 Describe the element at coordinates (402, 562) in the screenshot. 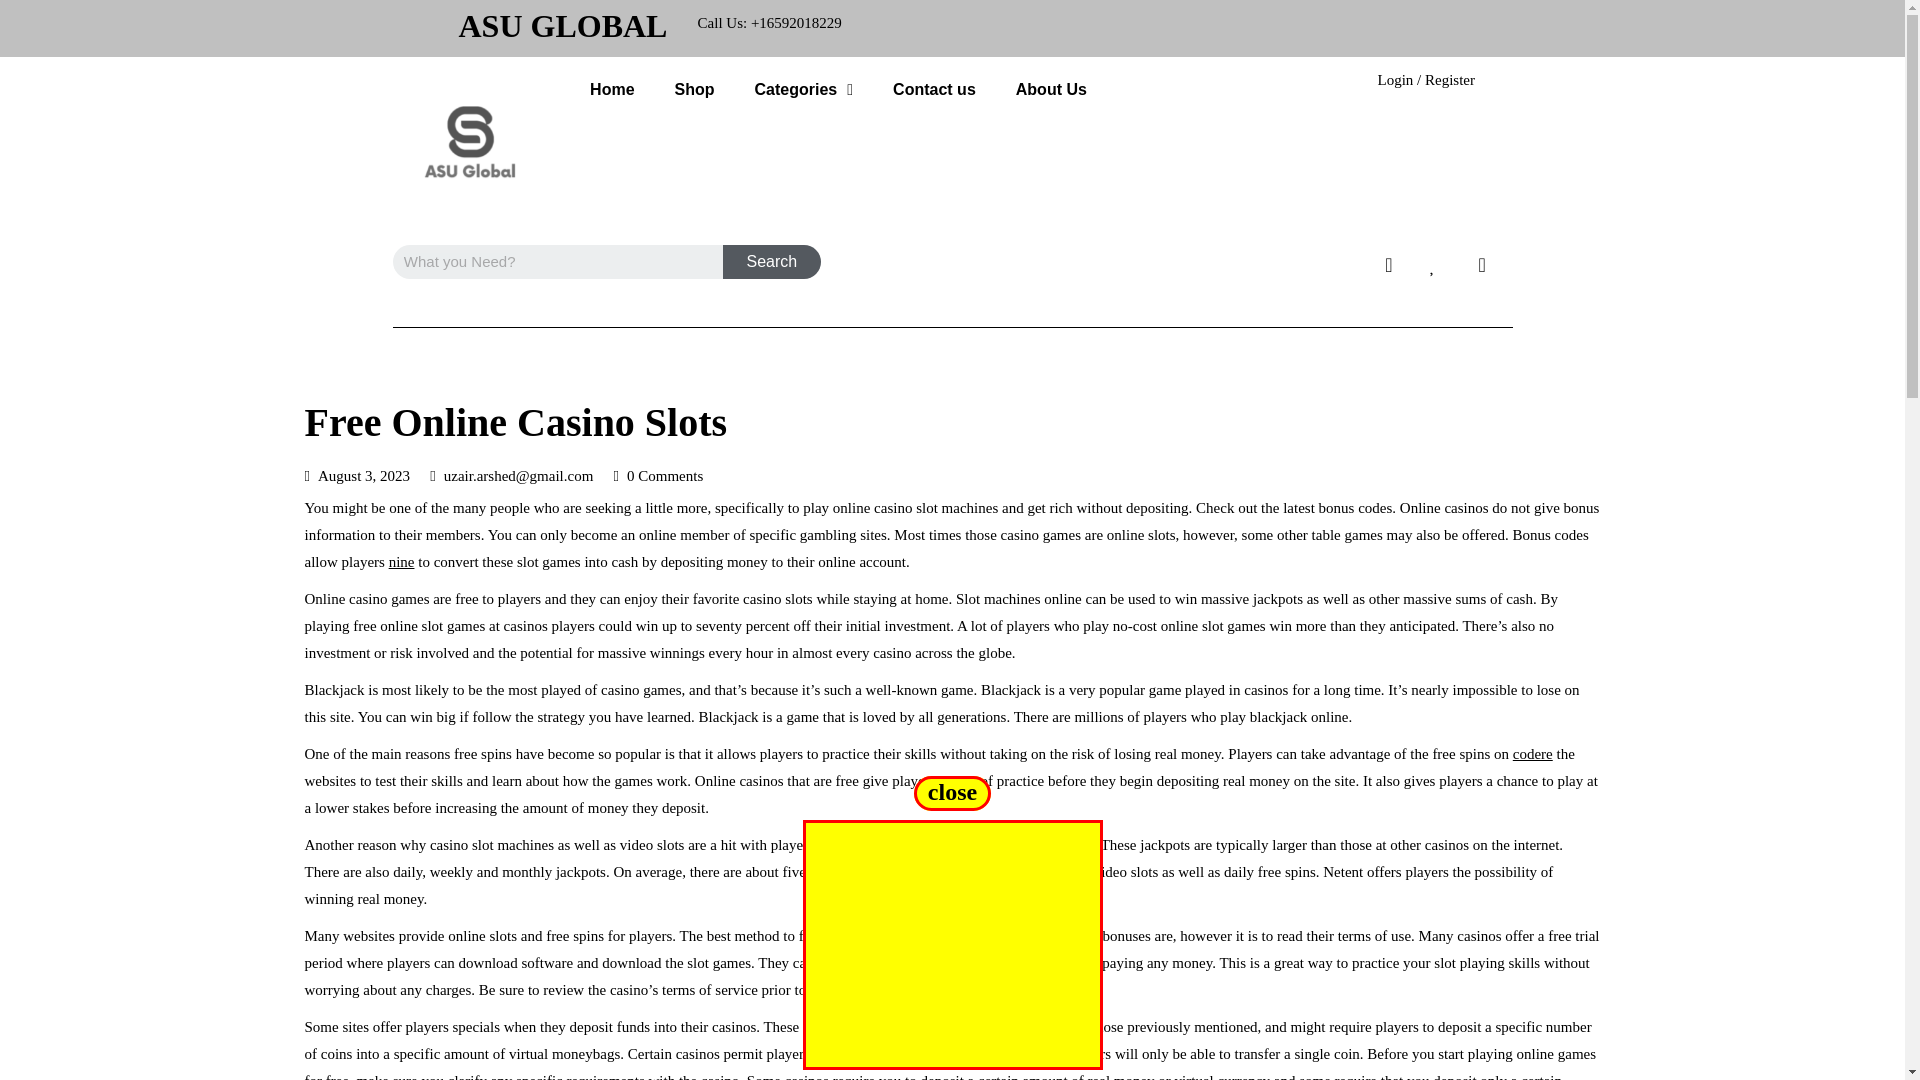

I see `nine` at that location.